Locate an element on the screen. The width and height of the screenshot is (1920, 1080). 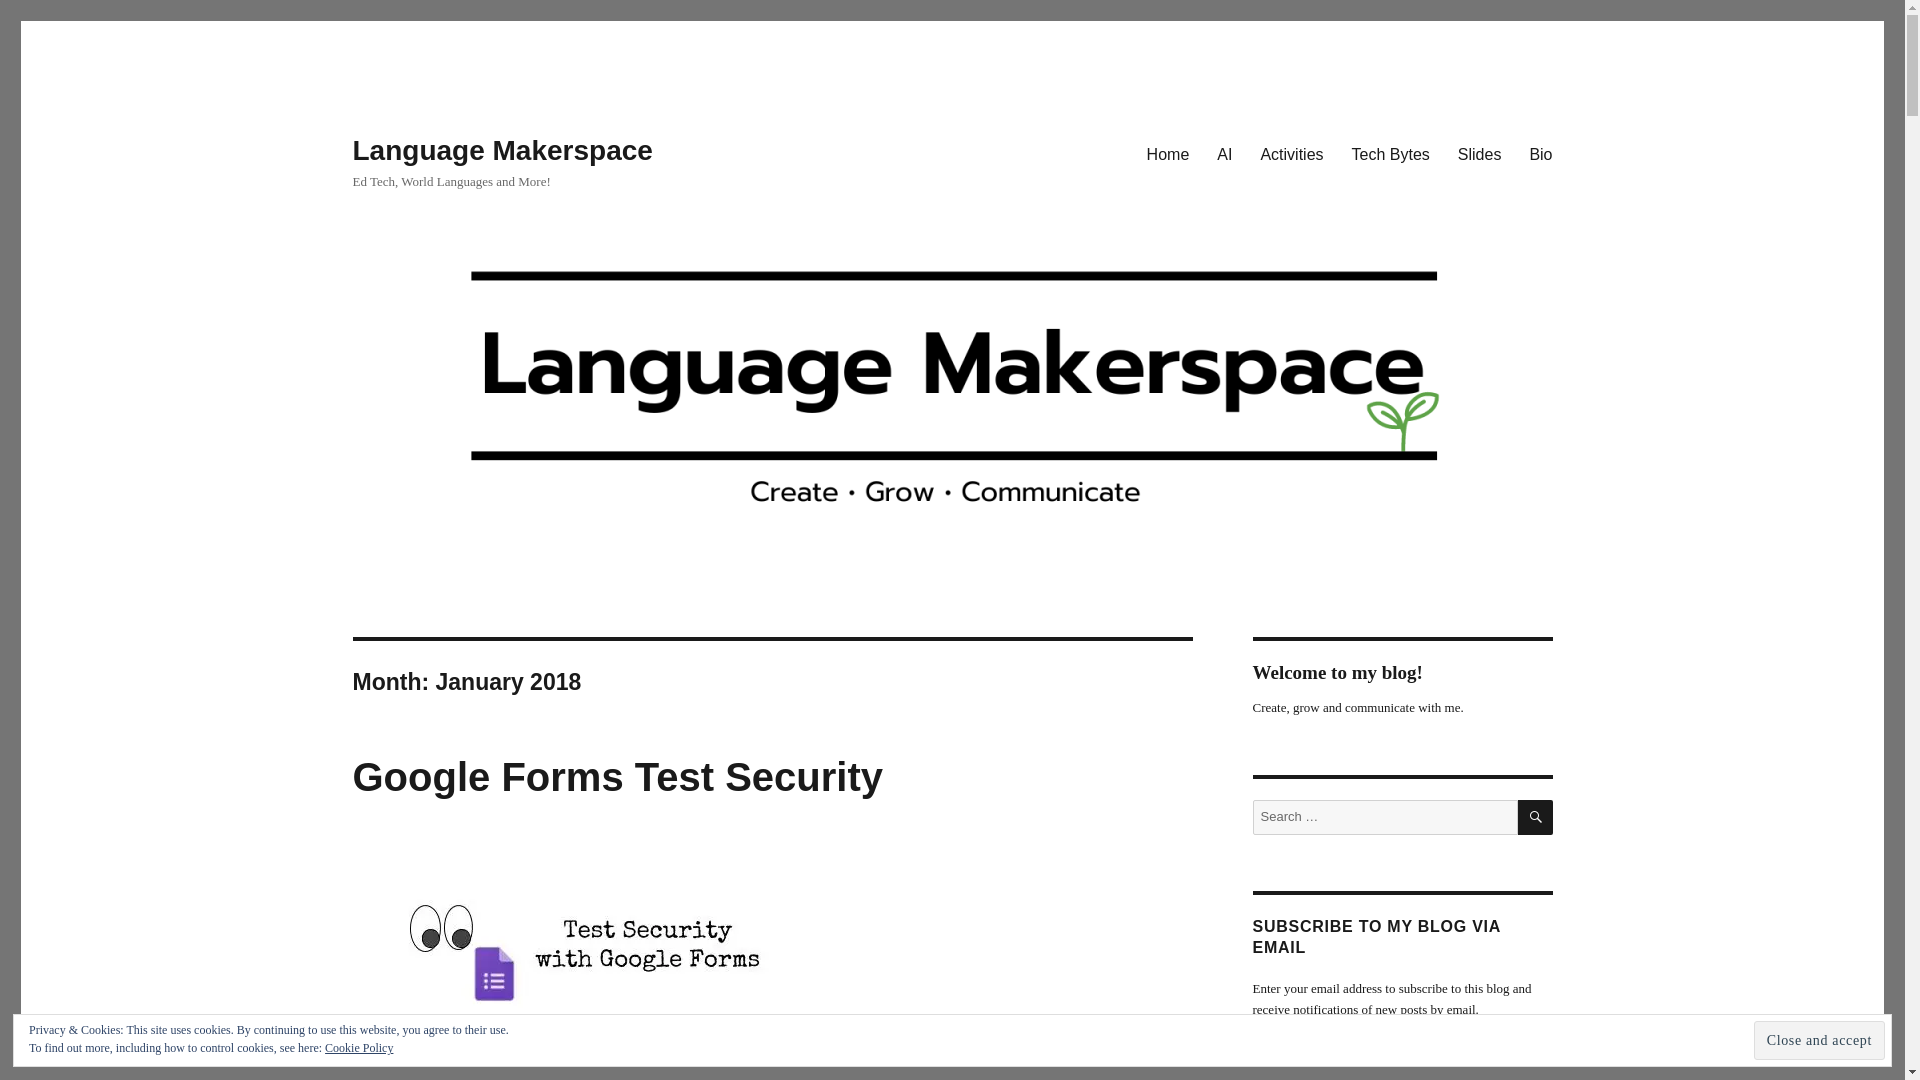
Home is located at coordinates (1168, 153).